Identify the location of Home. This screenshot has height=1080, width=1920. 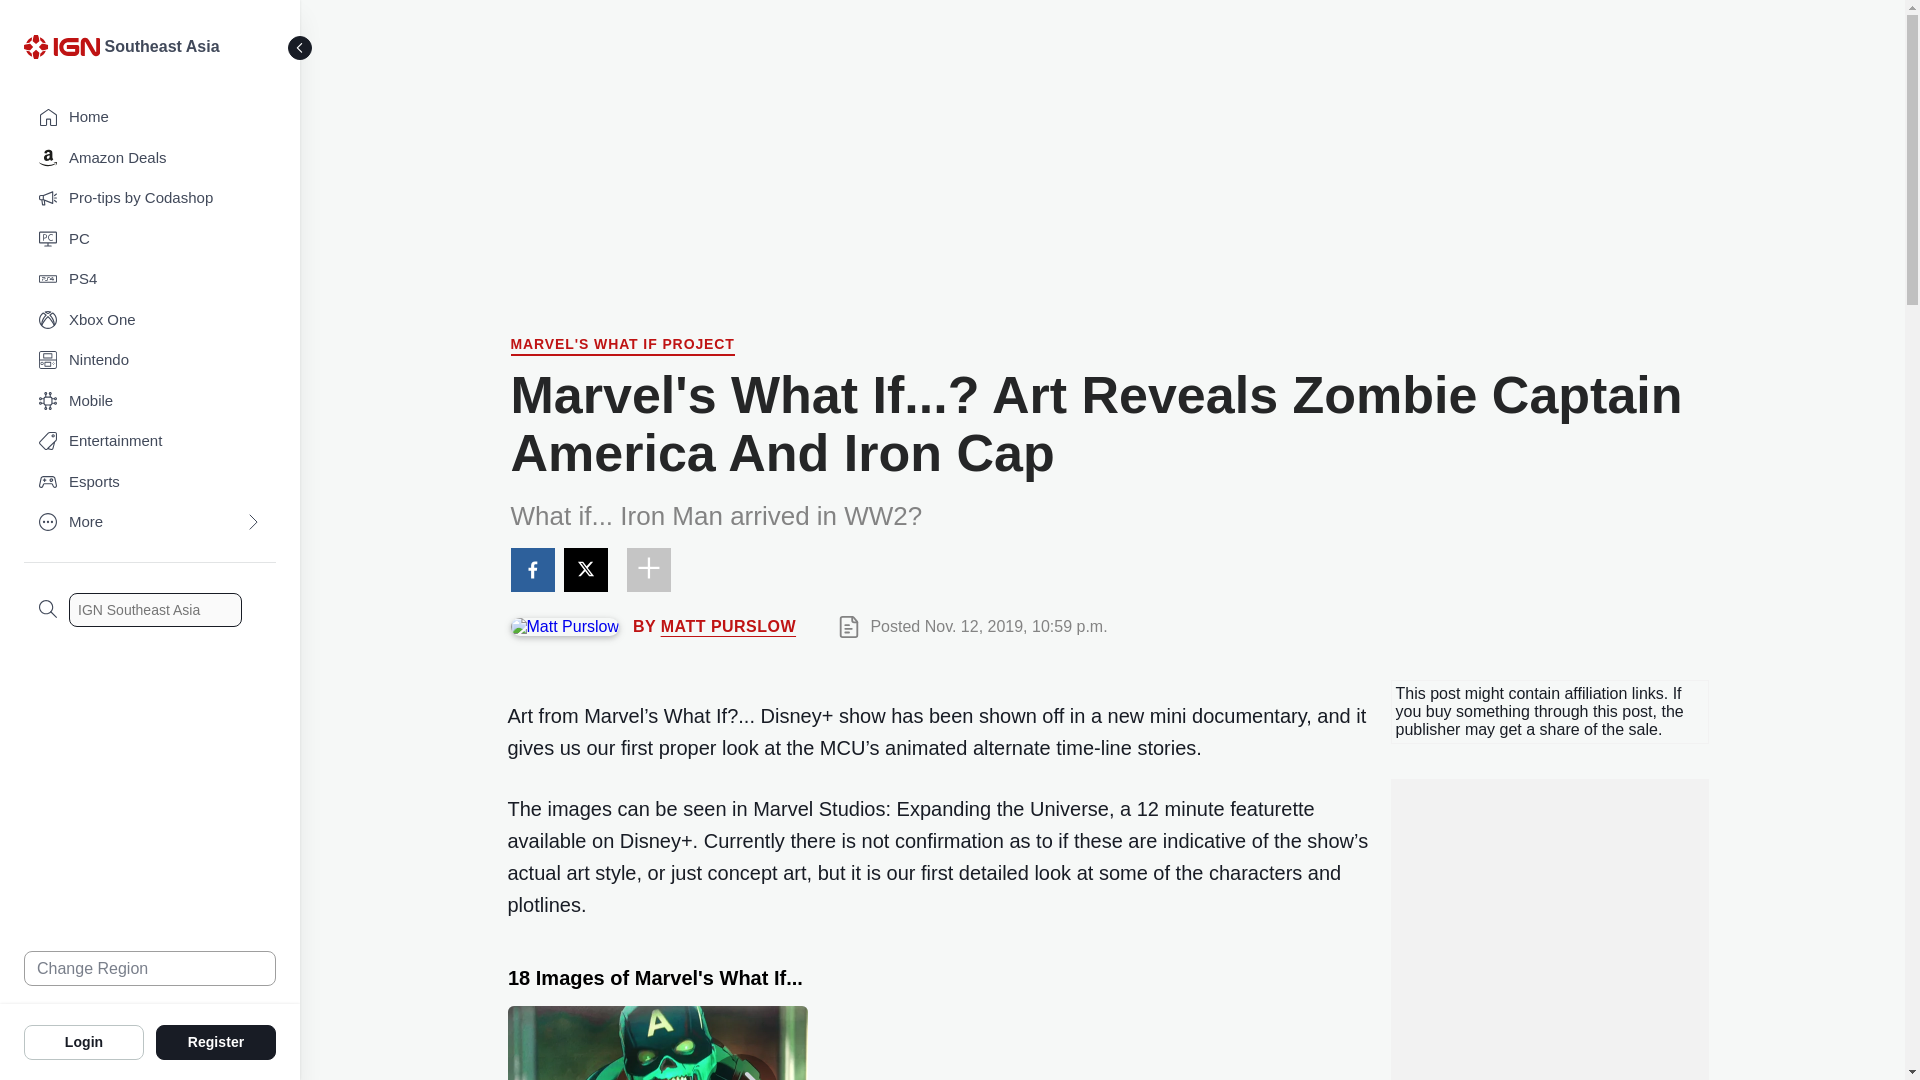
(150, 118).